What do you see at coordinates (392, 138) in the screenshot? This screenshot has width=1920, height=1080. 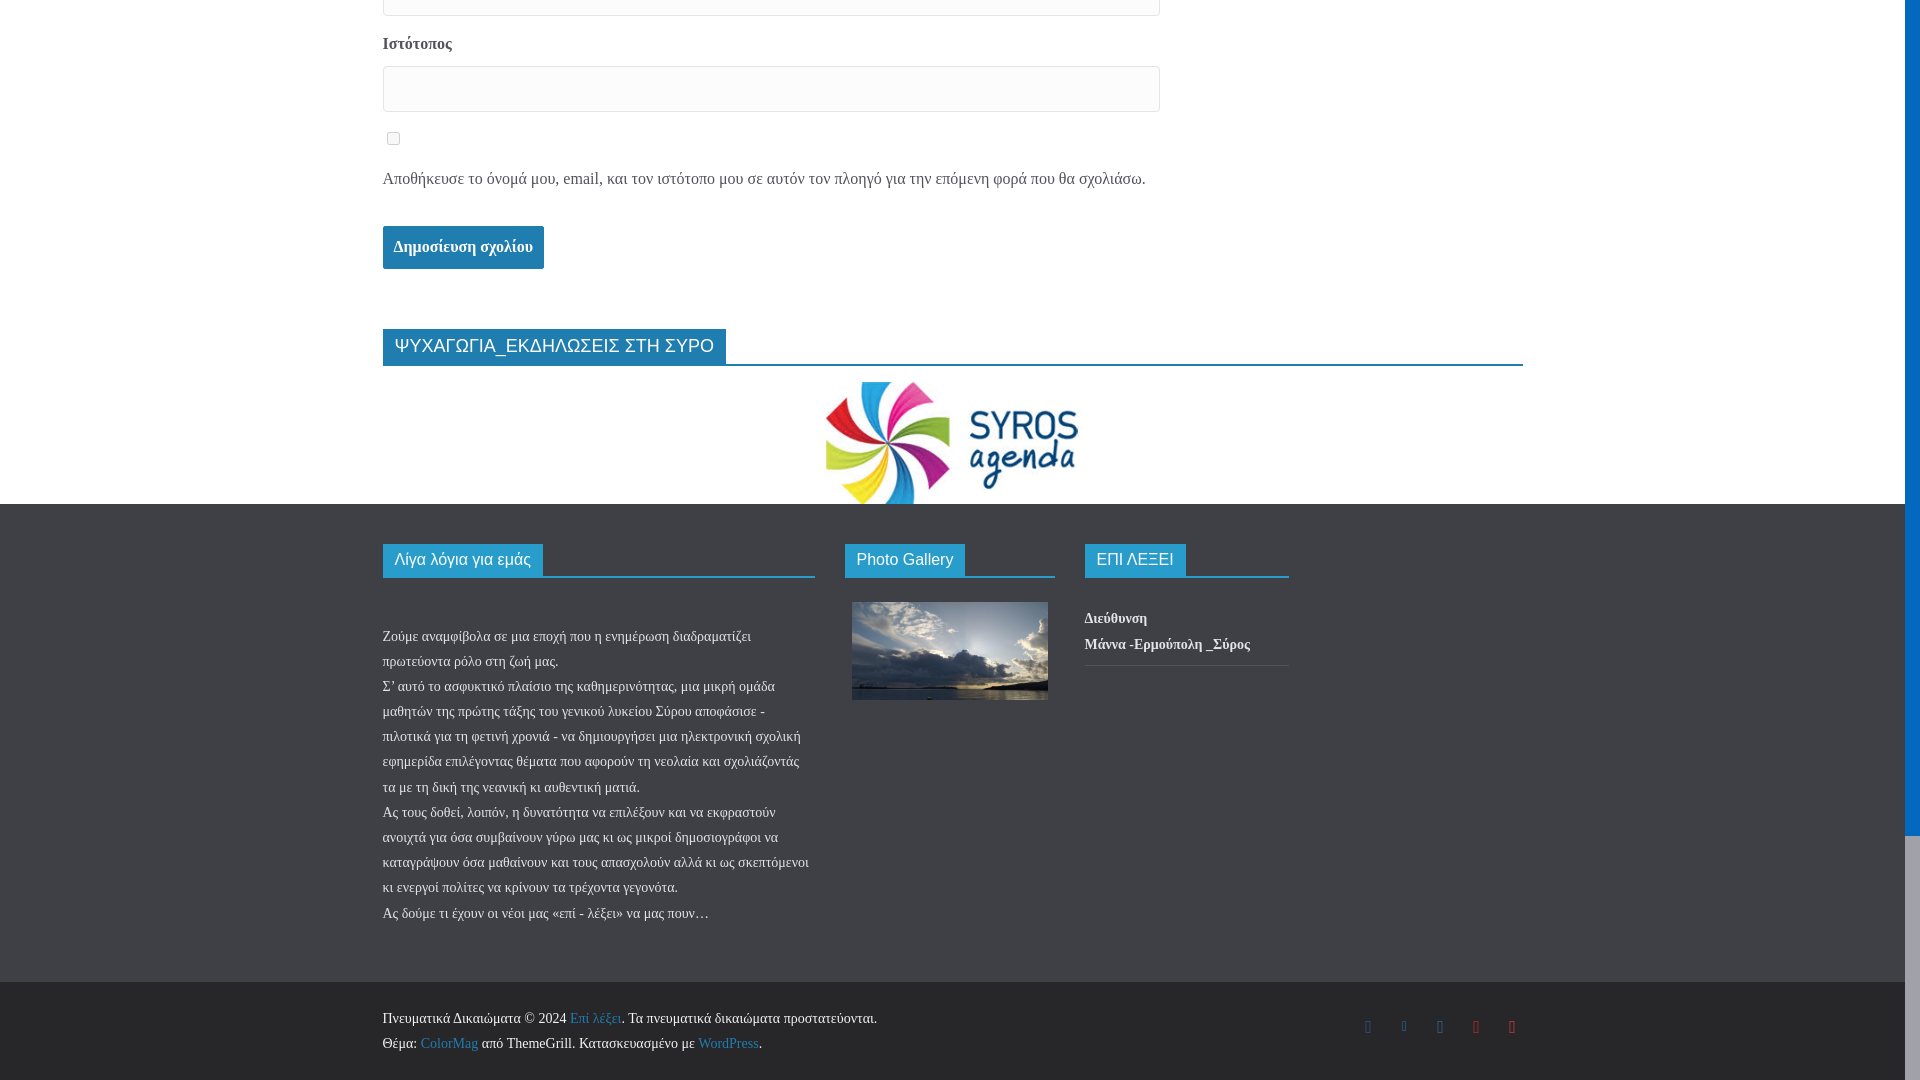 I see `yes` at bounding box center [392, 138].